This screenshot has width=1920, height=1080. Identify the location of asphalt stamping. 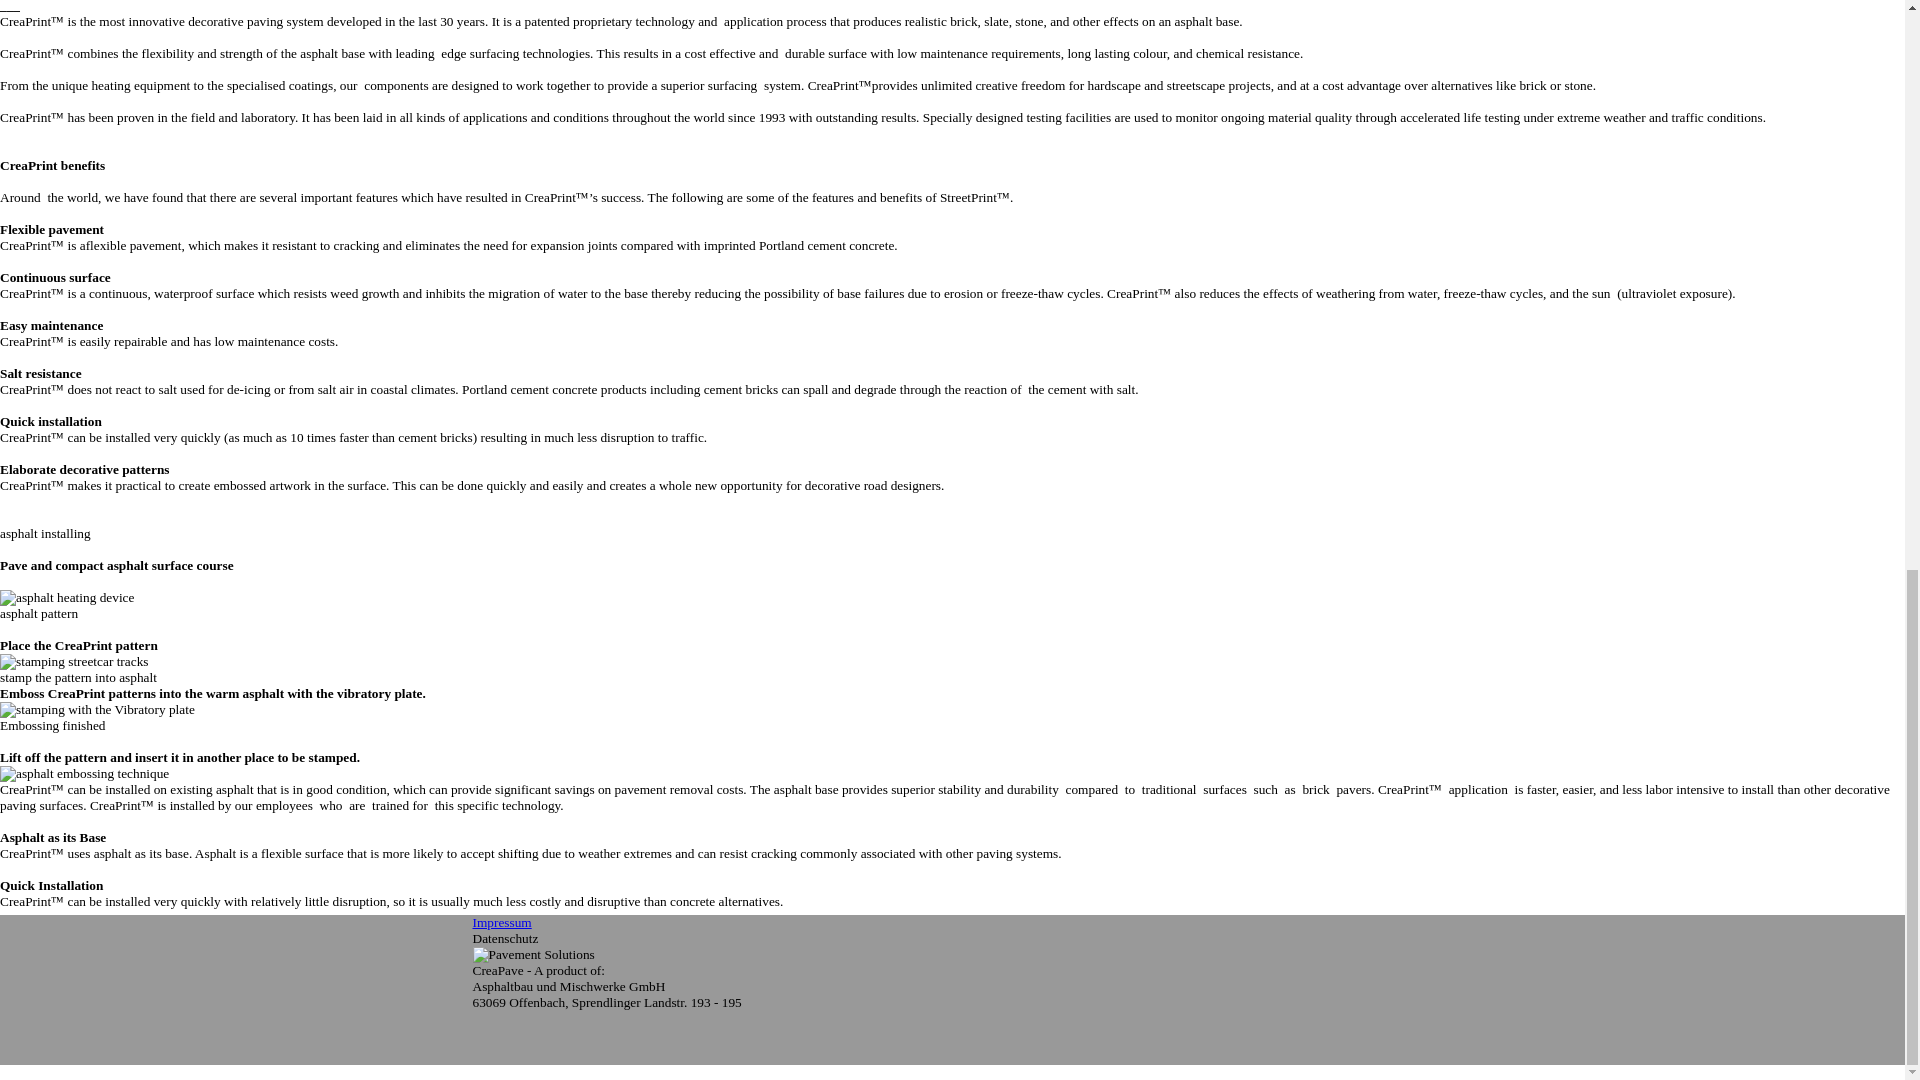
(74, 662).